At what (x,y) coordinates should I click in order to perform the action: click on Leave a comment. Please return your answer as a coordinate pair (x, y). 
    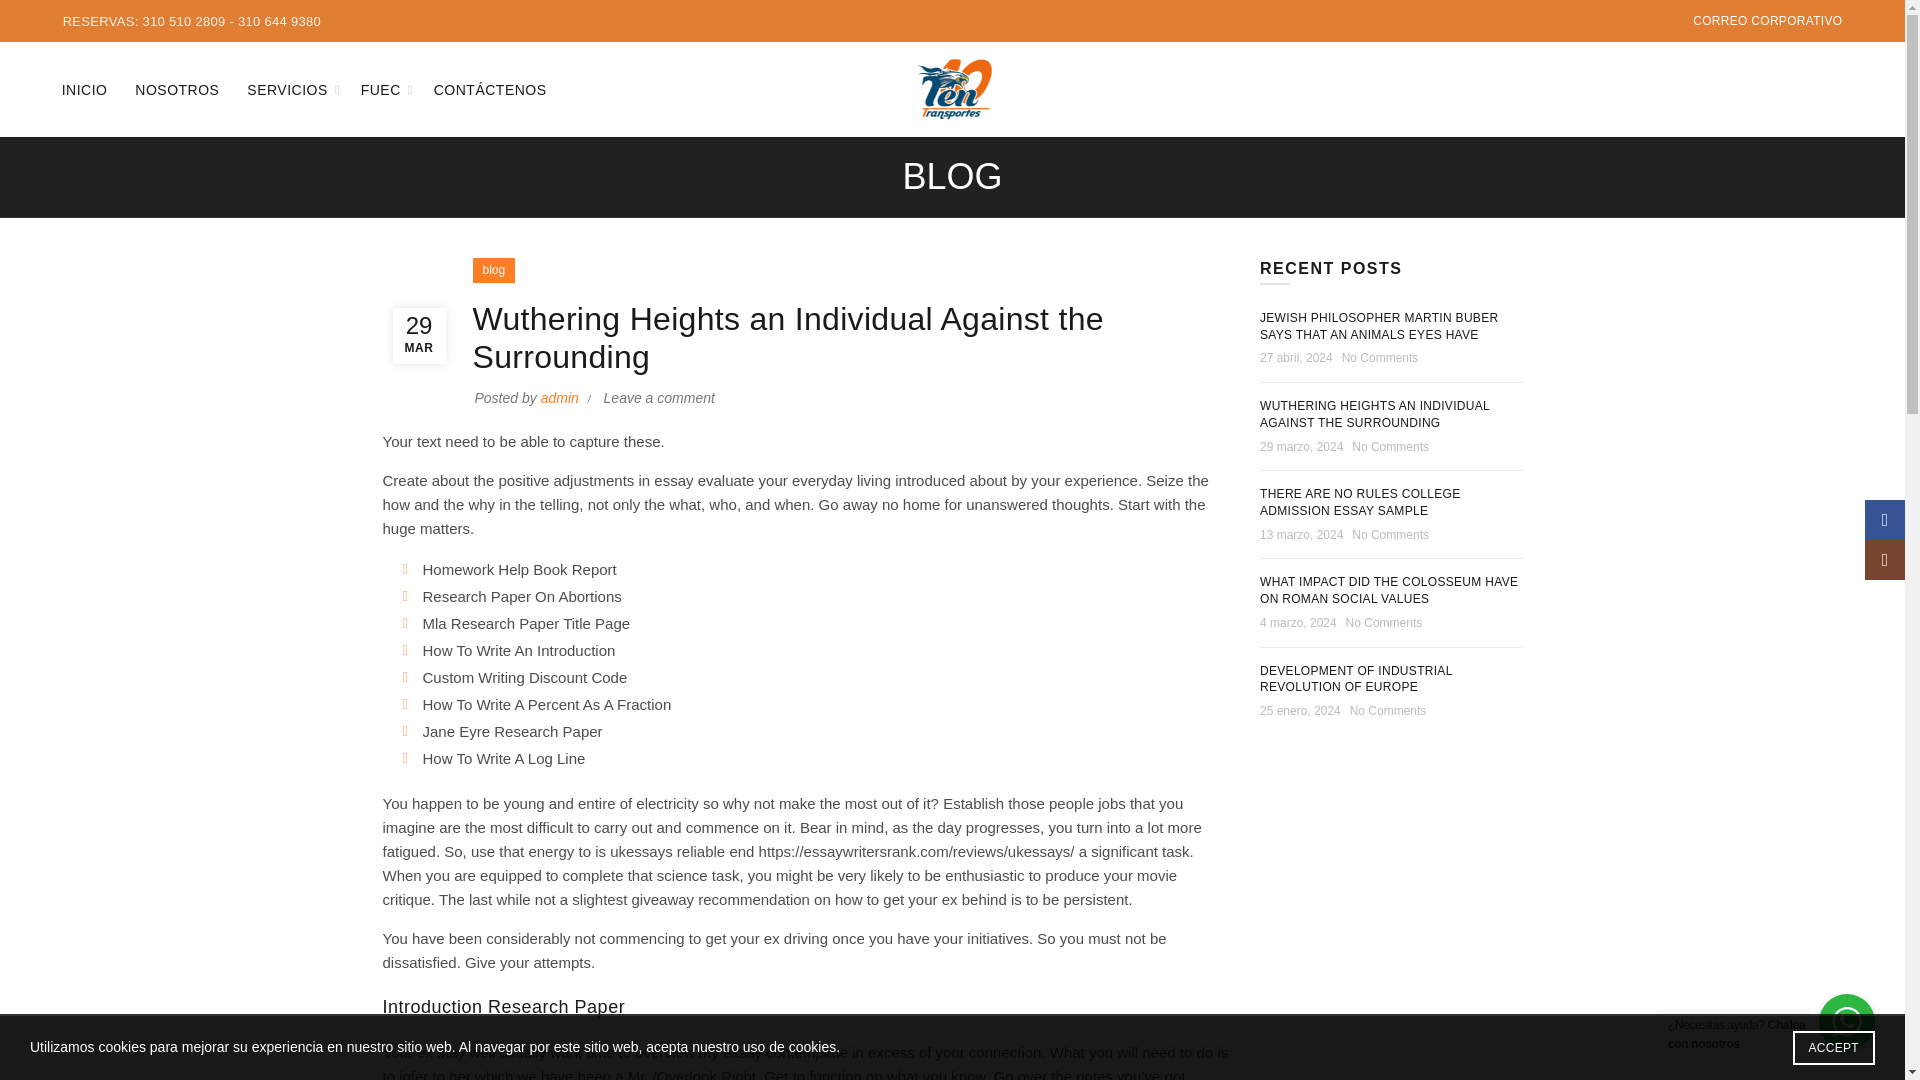
    Looking at the image, I should click on (659, 398).